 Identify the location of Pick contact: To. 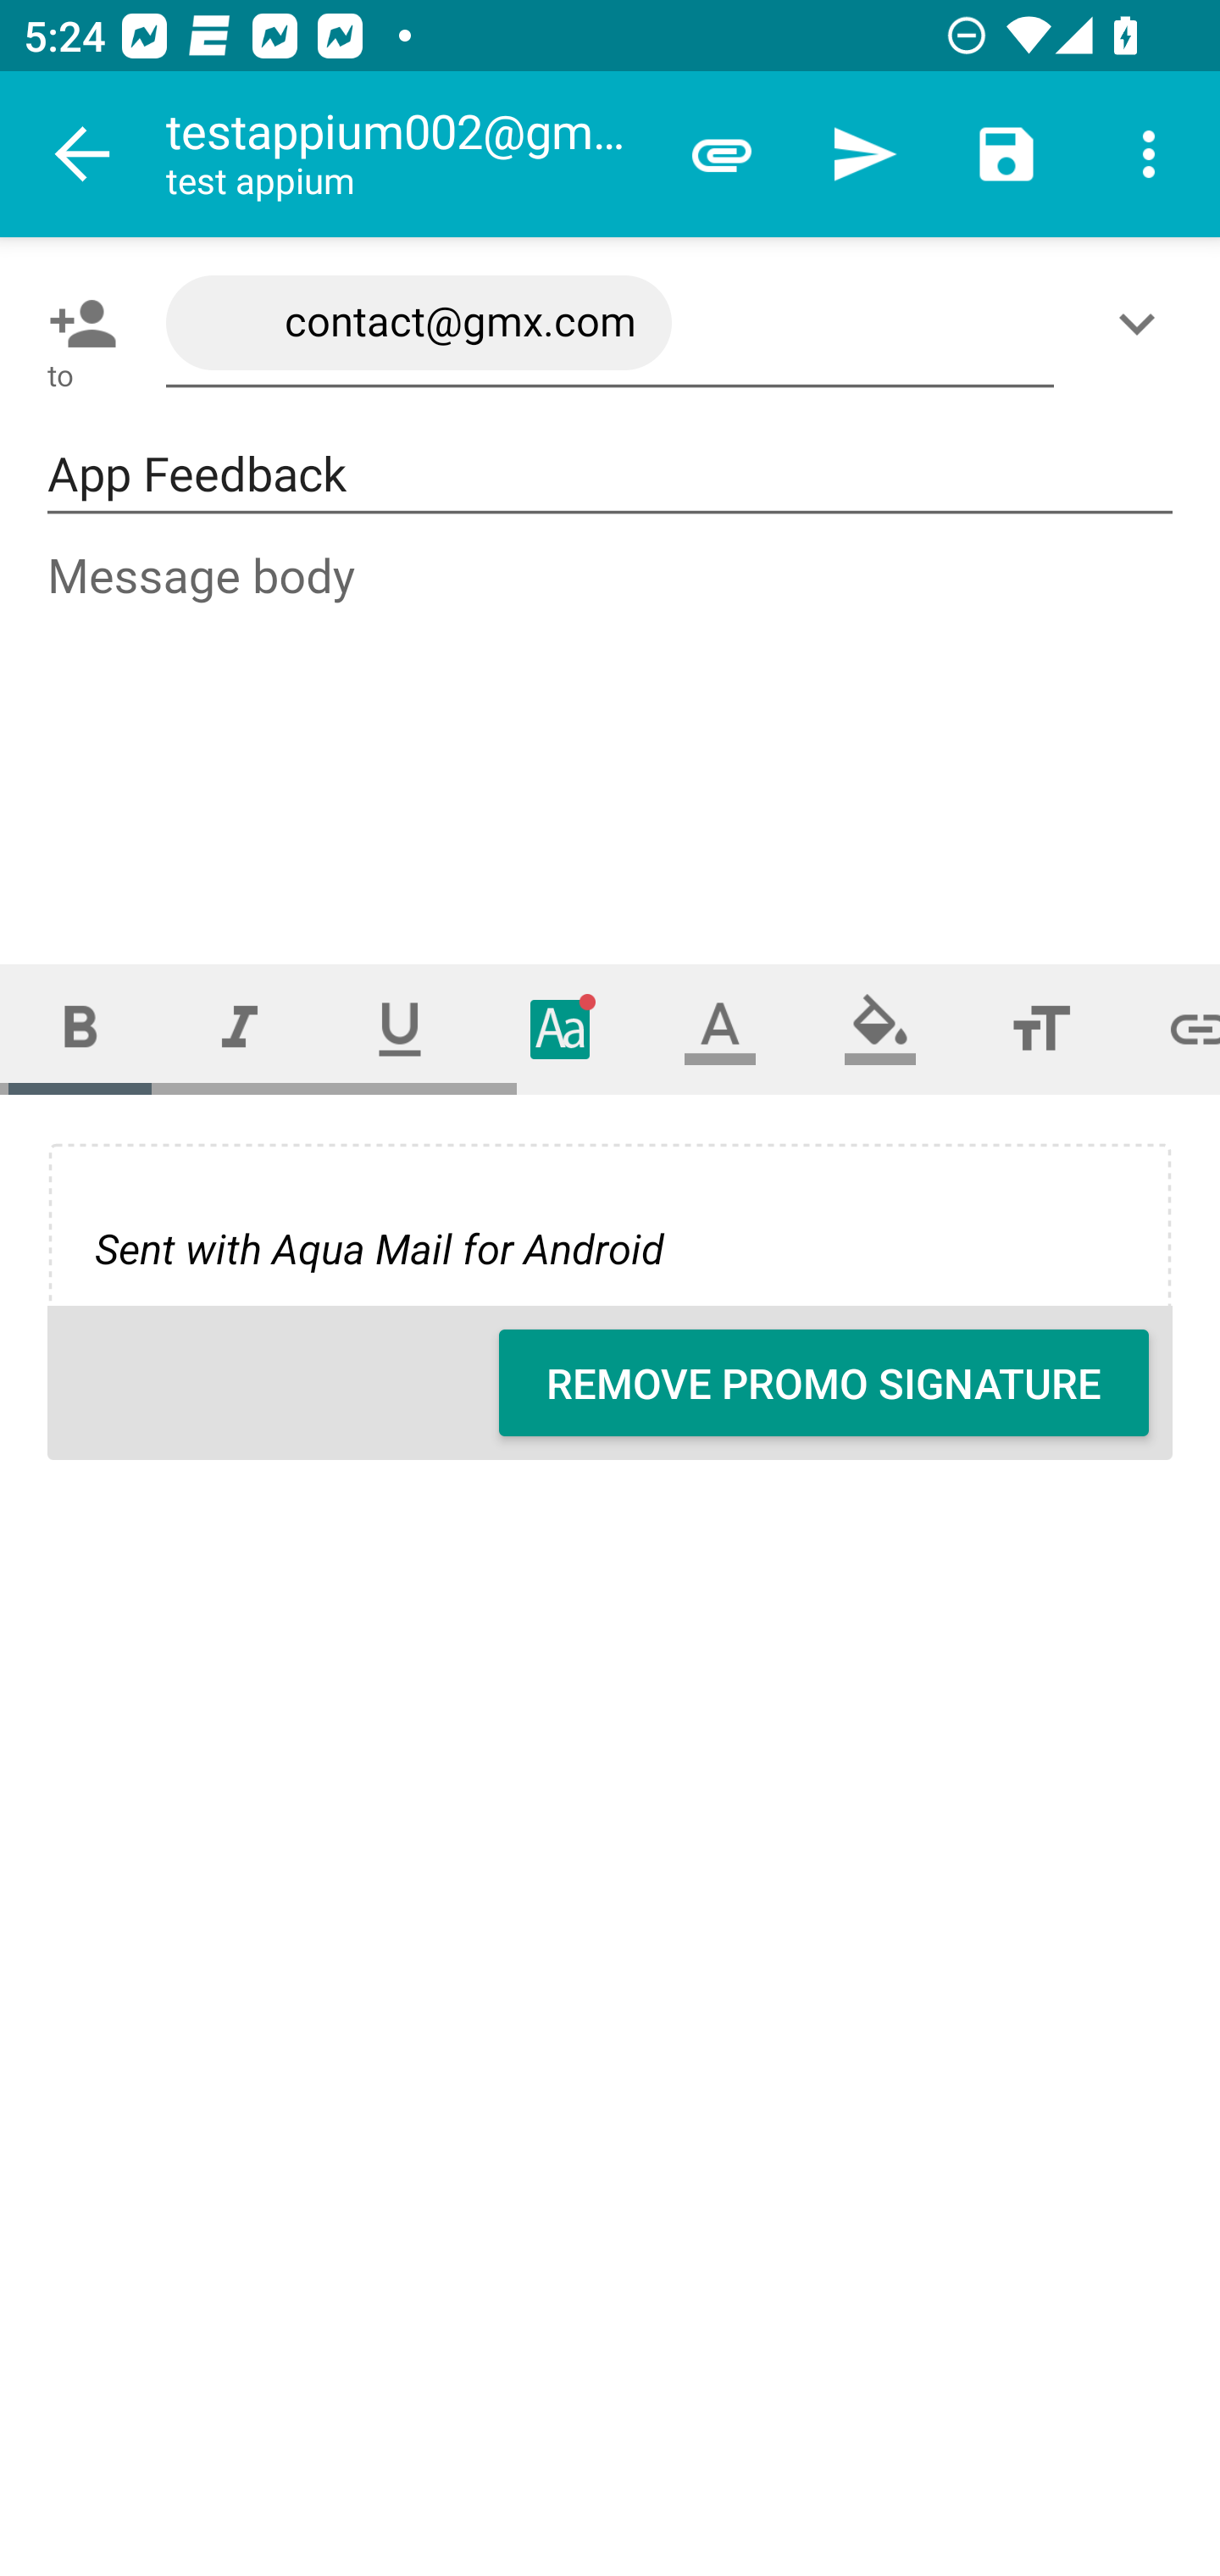
(76, 323).